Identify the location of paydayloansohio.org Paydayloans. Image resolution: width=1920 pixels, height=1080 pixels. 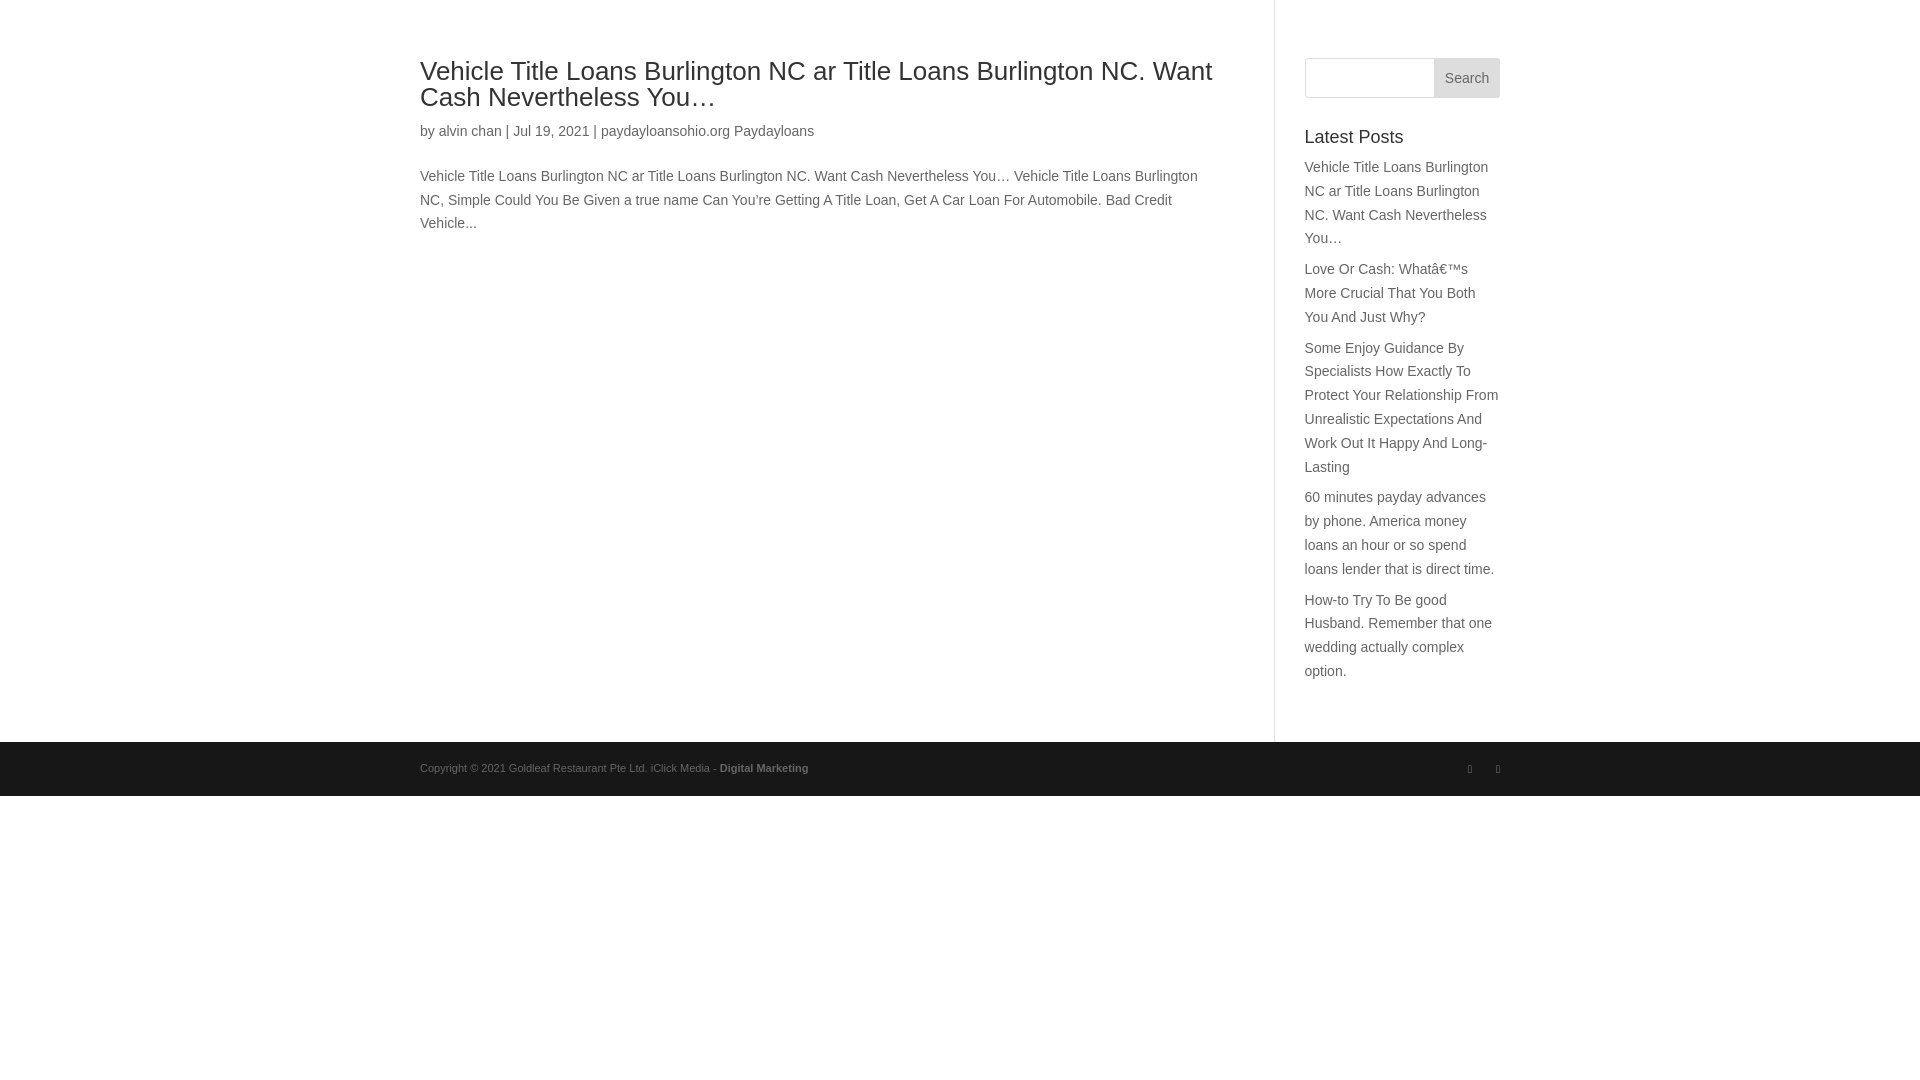
(707, 131).